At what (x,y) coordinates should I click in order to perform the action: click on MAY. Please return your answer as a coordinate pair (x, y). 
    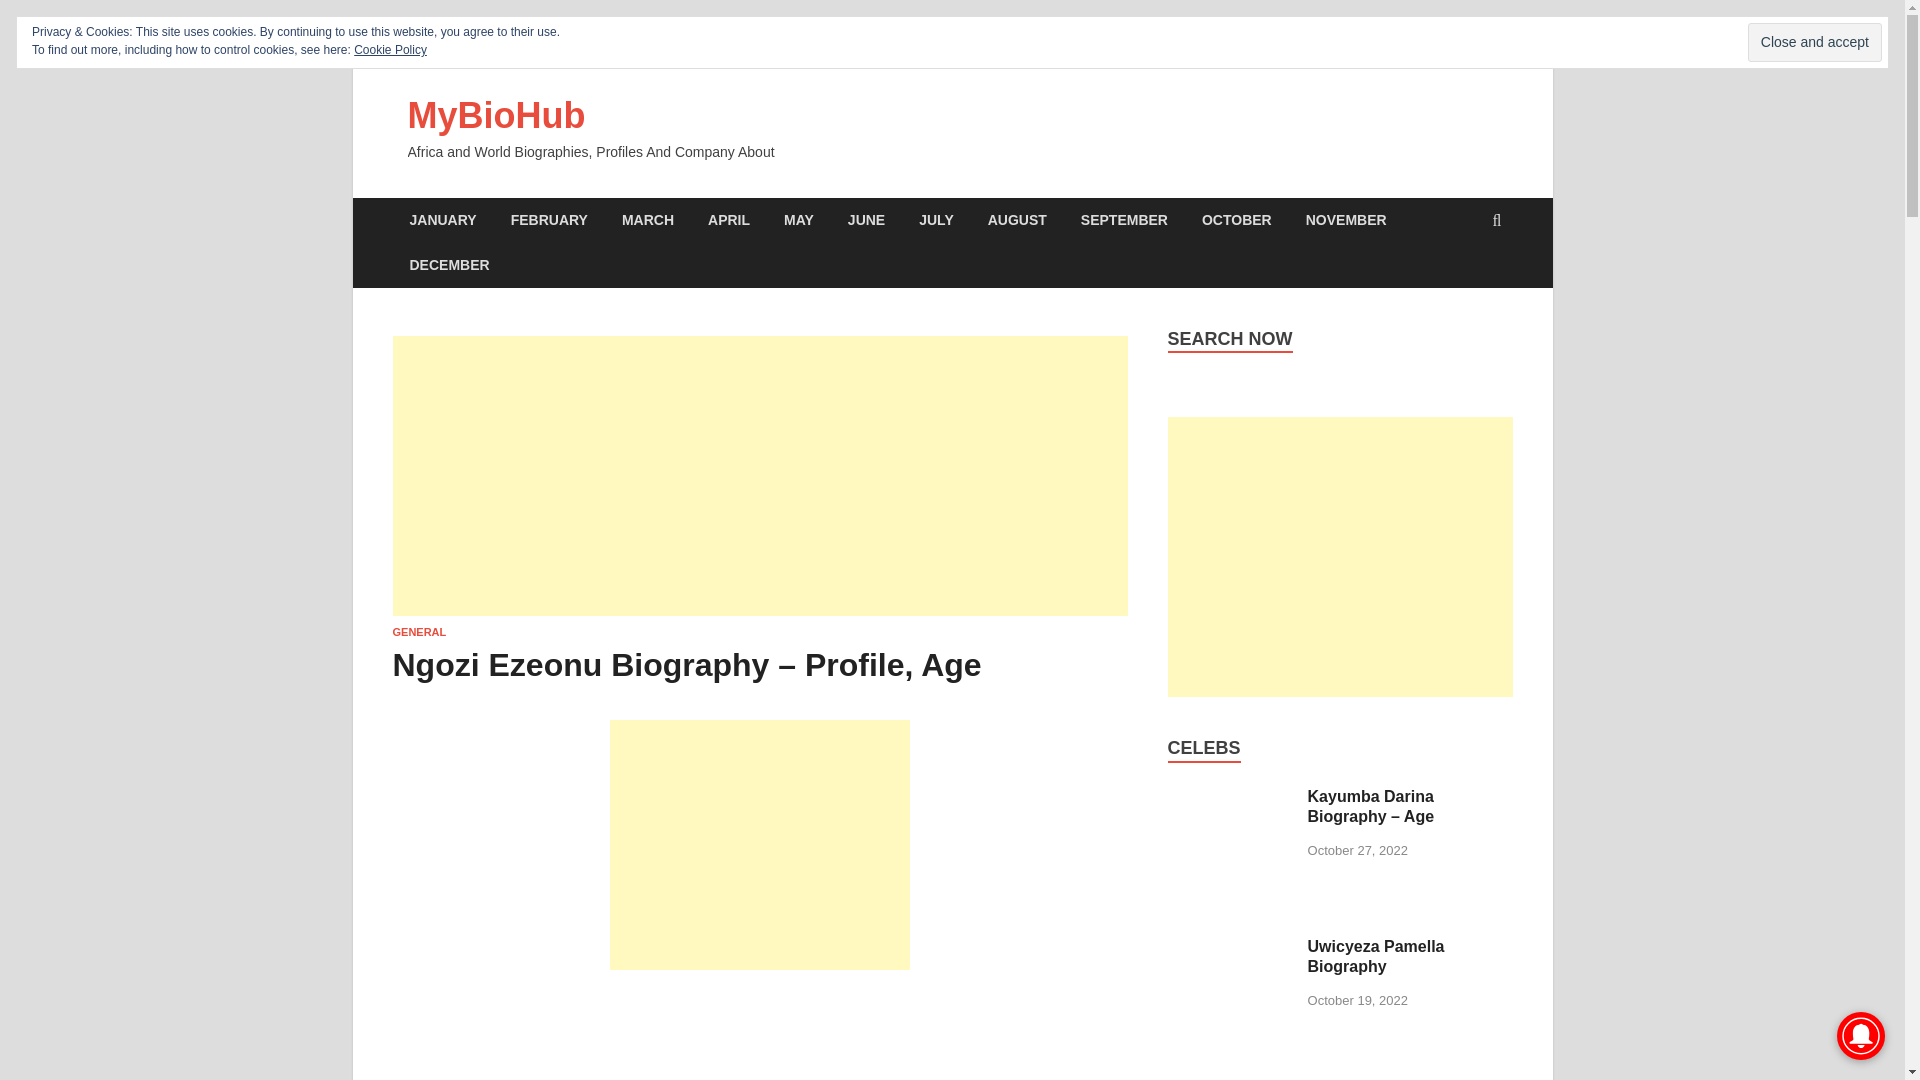
    Looking at the image, I should click on (798, 220).